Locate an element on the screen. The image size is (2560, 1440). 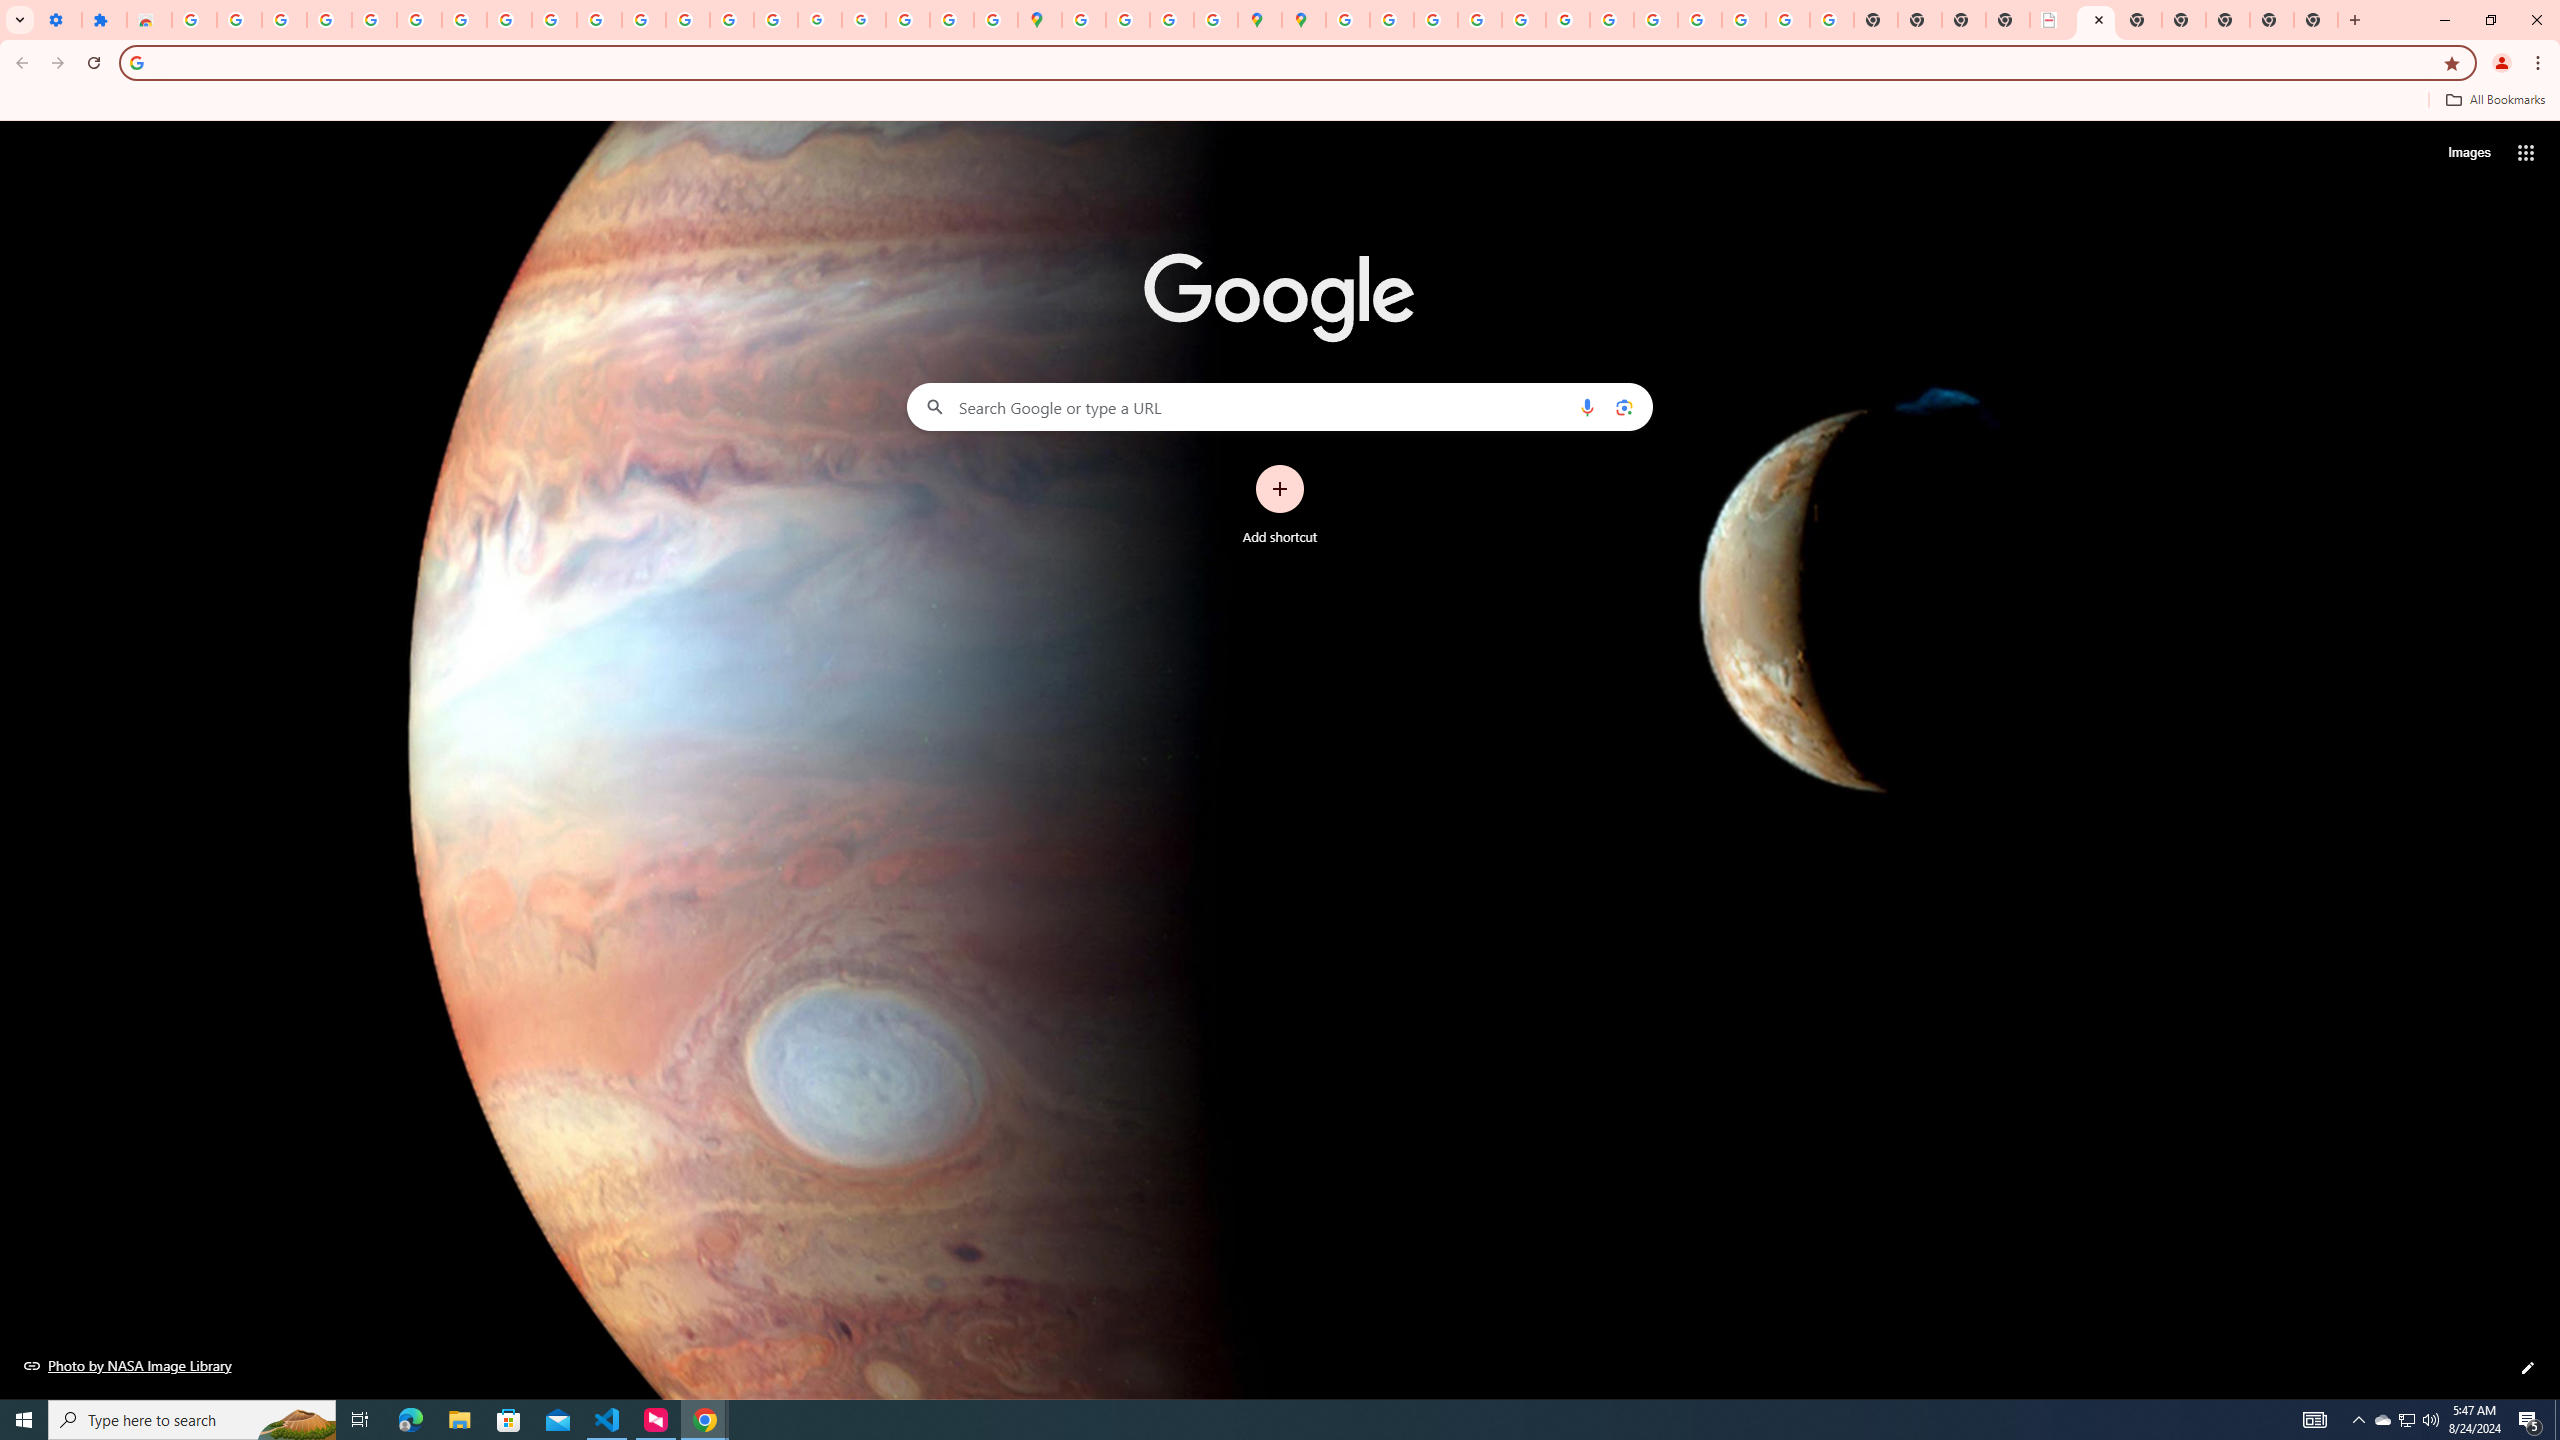
New Tab is located at coordinates (2183, 20).